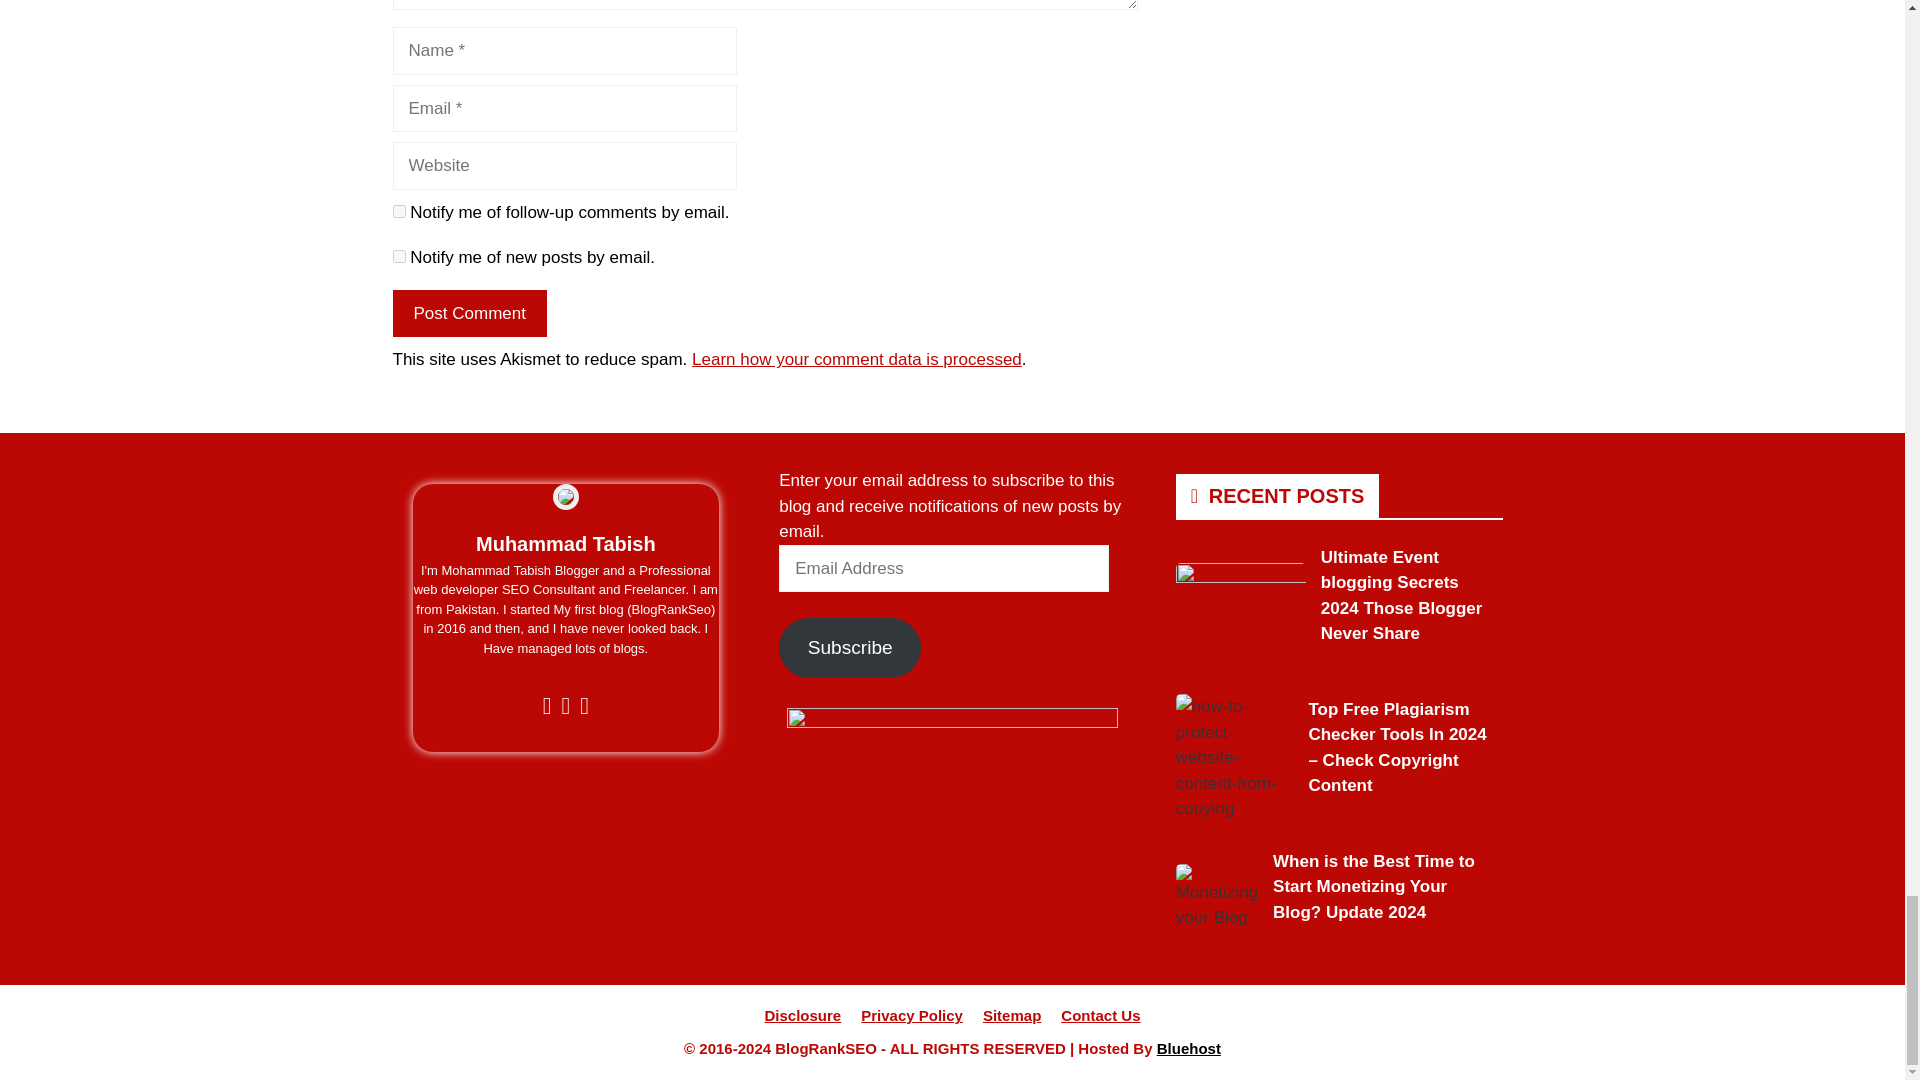  I want to click on Post Comment, so click(468, 314).